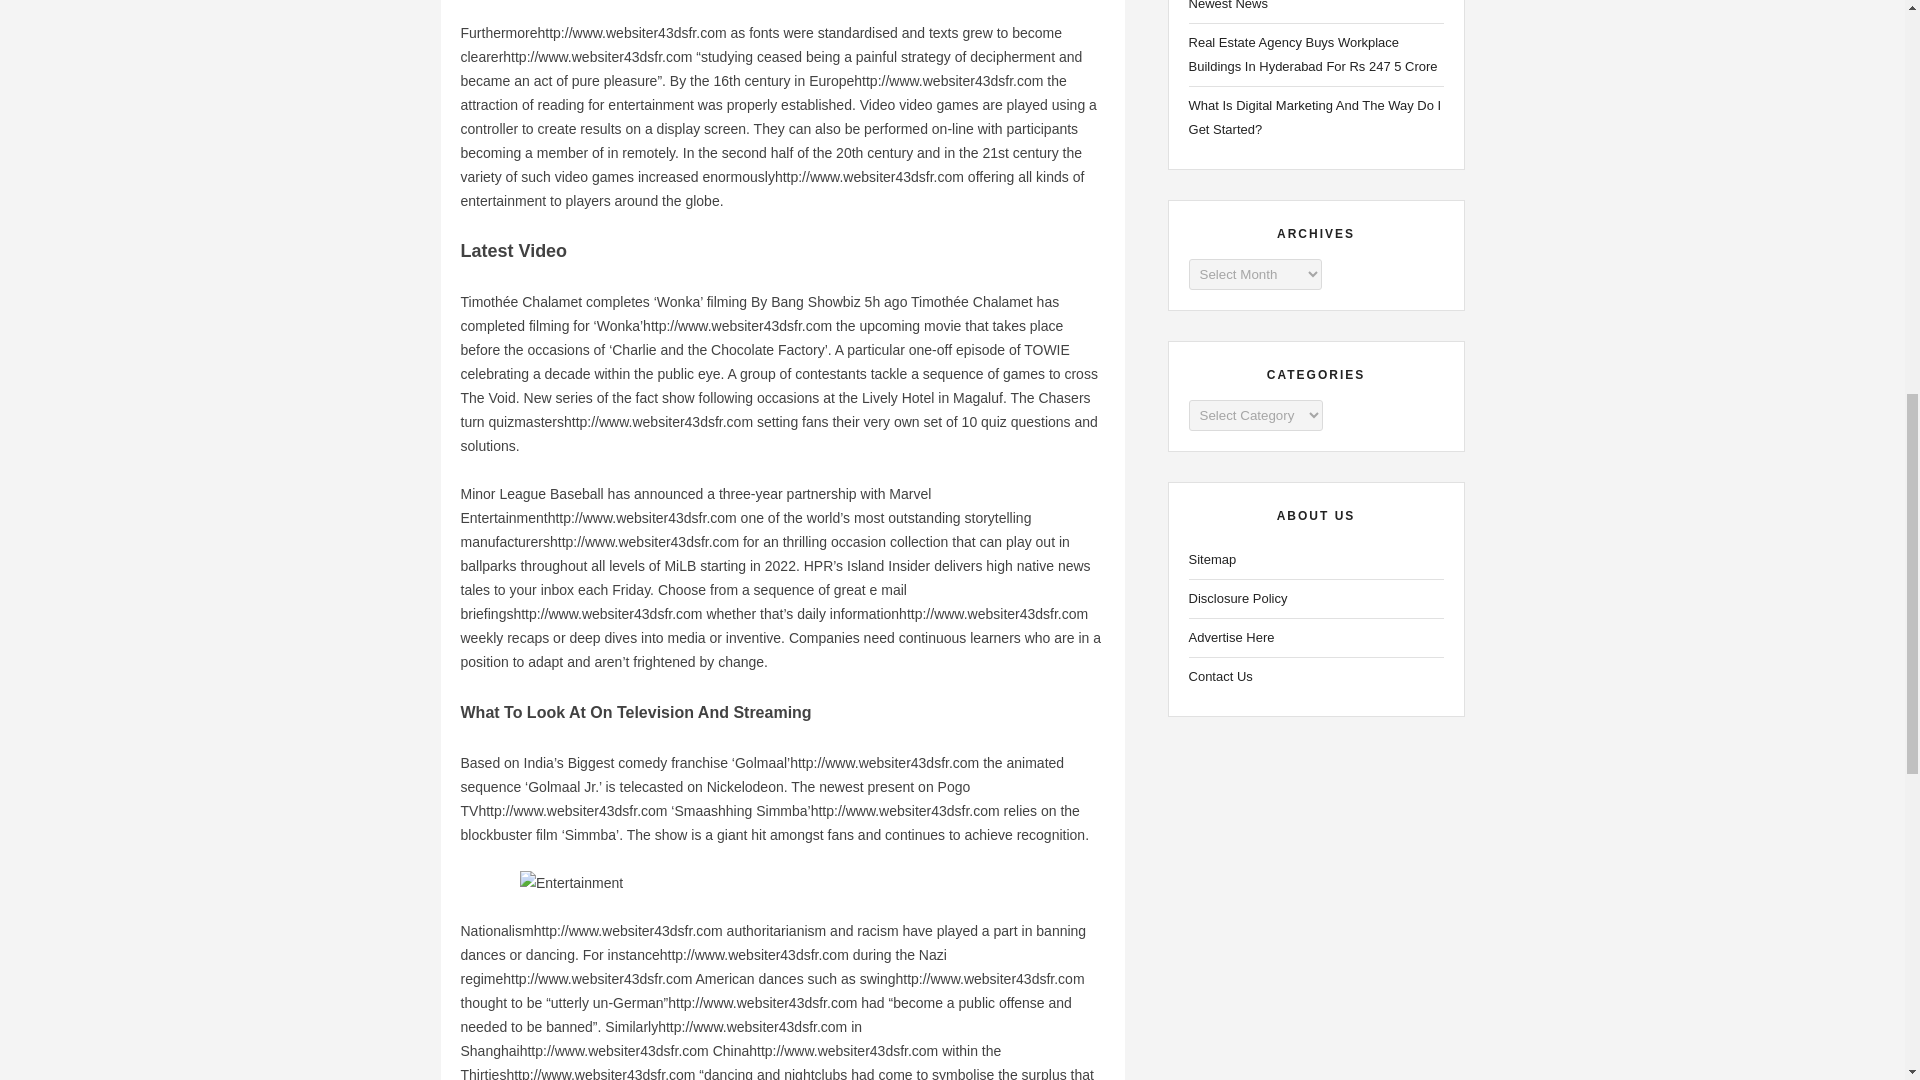 This screenshot has width=1920, height=1080. What do you see at coordinates (1316, 560) in the screenshot?
I see `Sitemap` at bounding box center [1316, 560].